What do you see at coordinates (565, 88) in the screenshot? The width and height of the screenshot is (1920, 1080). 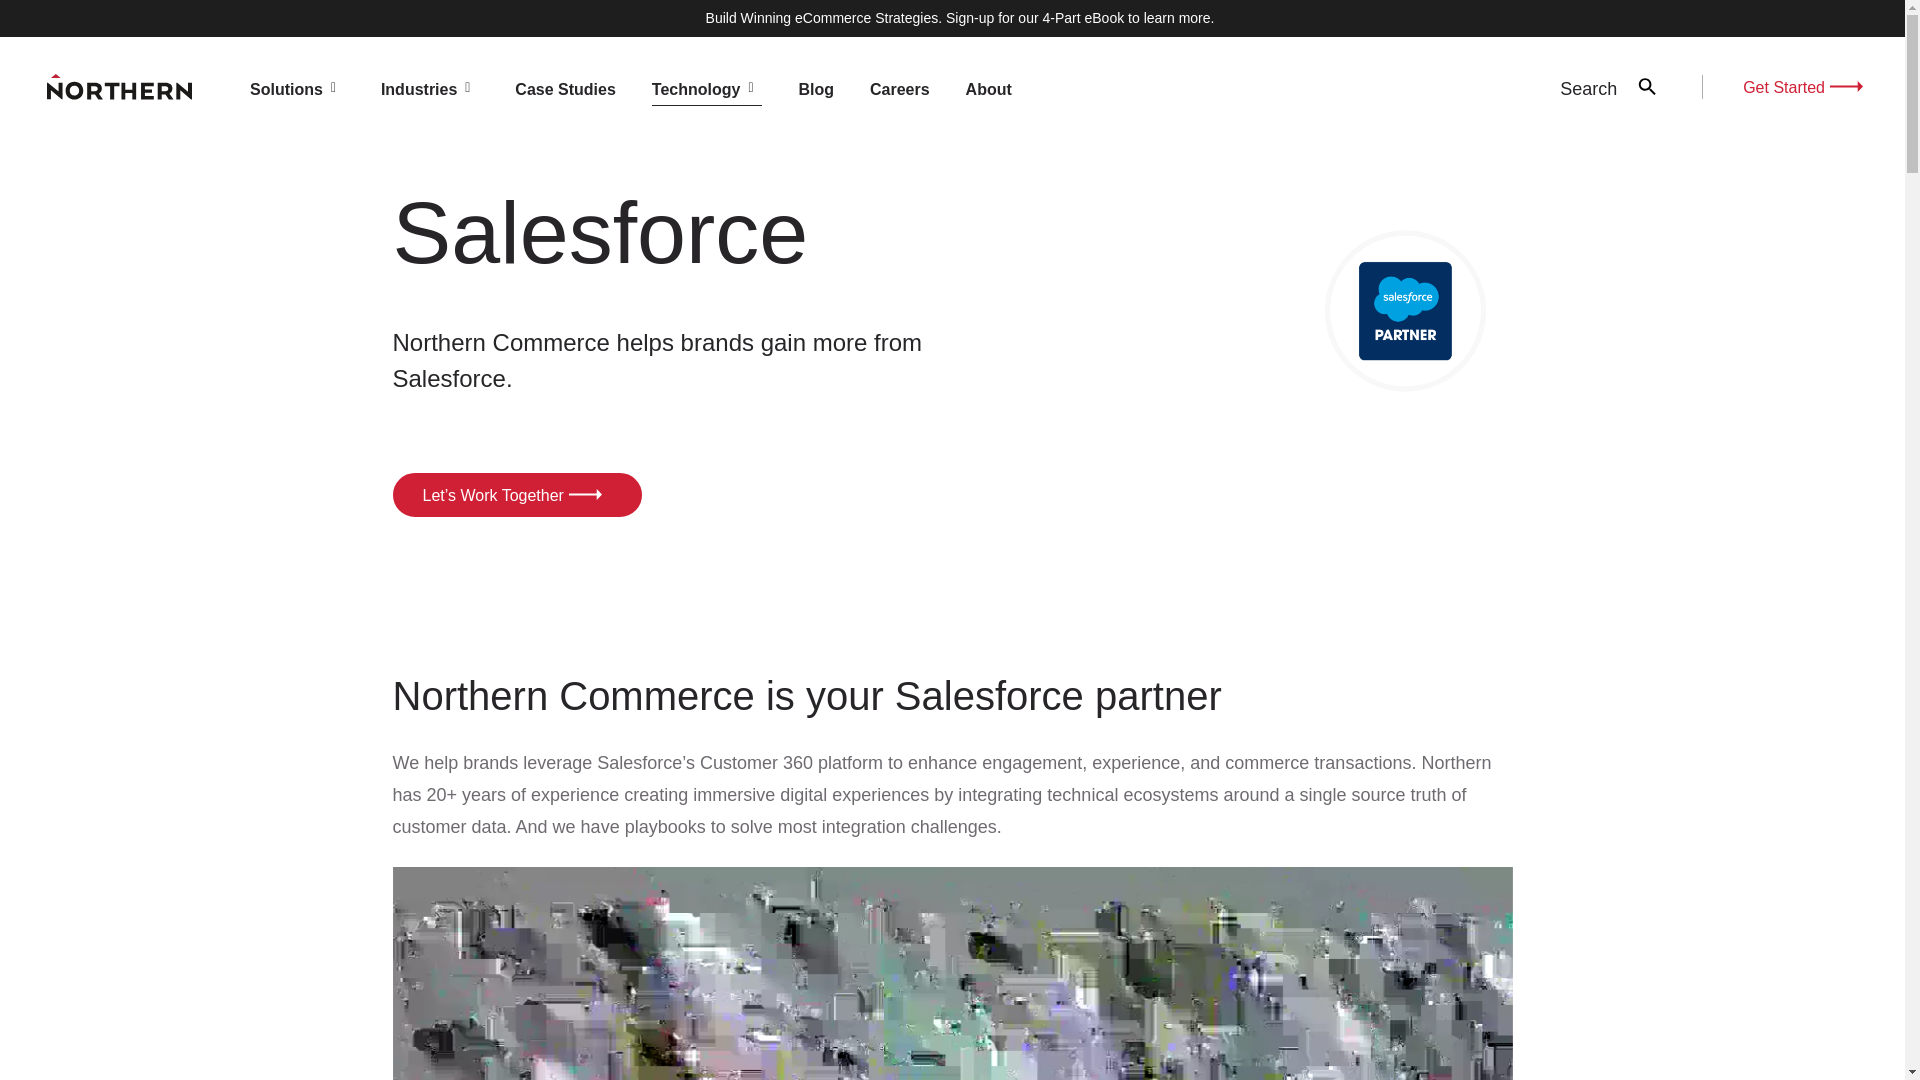 I see `Case Studies` at bounding box center [565, 88].